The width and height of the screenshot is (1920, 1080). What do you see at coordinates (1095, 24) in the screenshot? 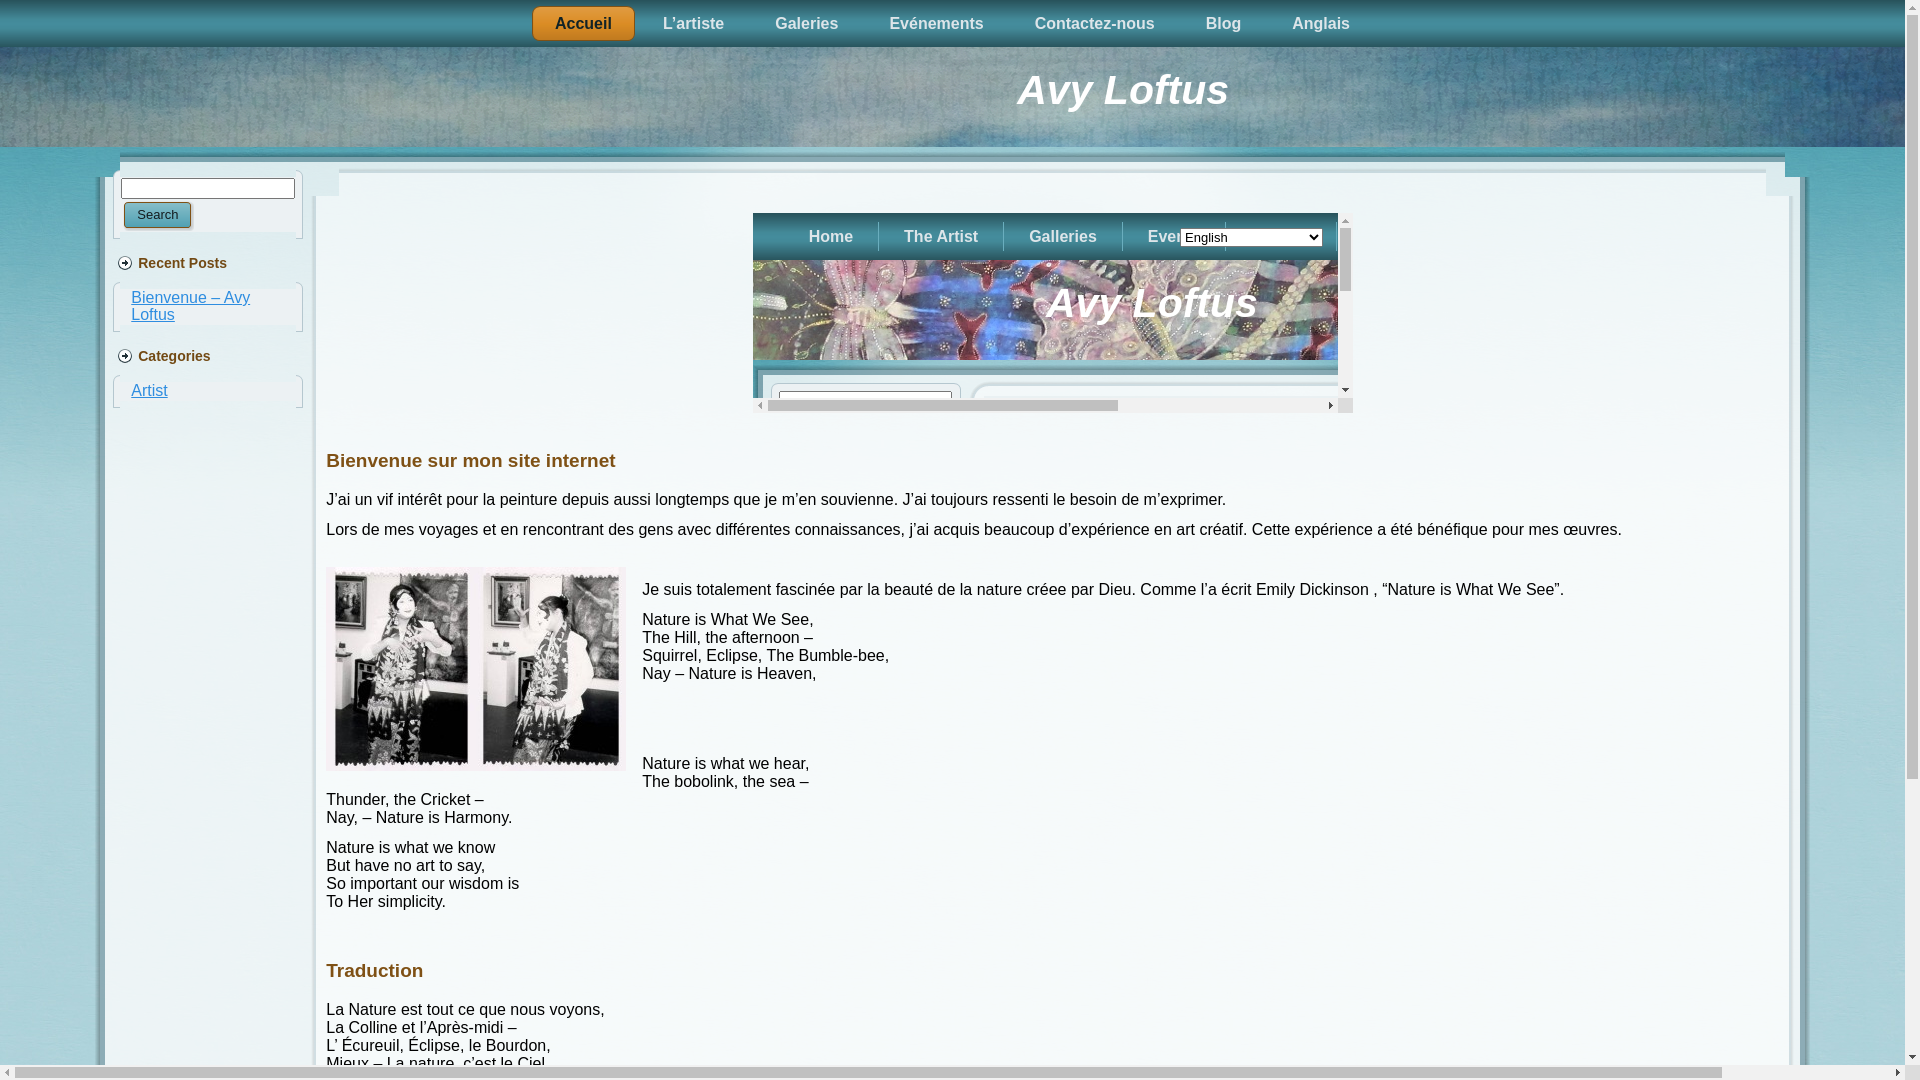
I see `Contactez-nous` at bounding box center [1095, 24].